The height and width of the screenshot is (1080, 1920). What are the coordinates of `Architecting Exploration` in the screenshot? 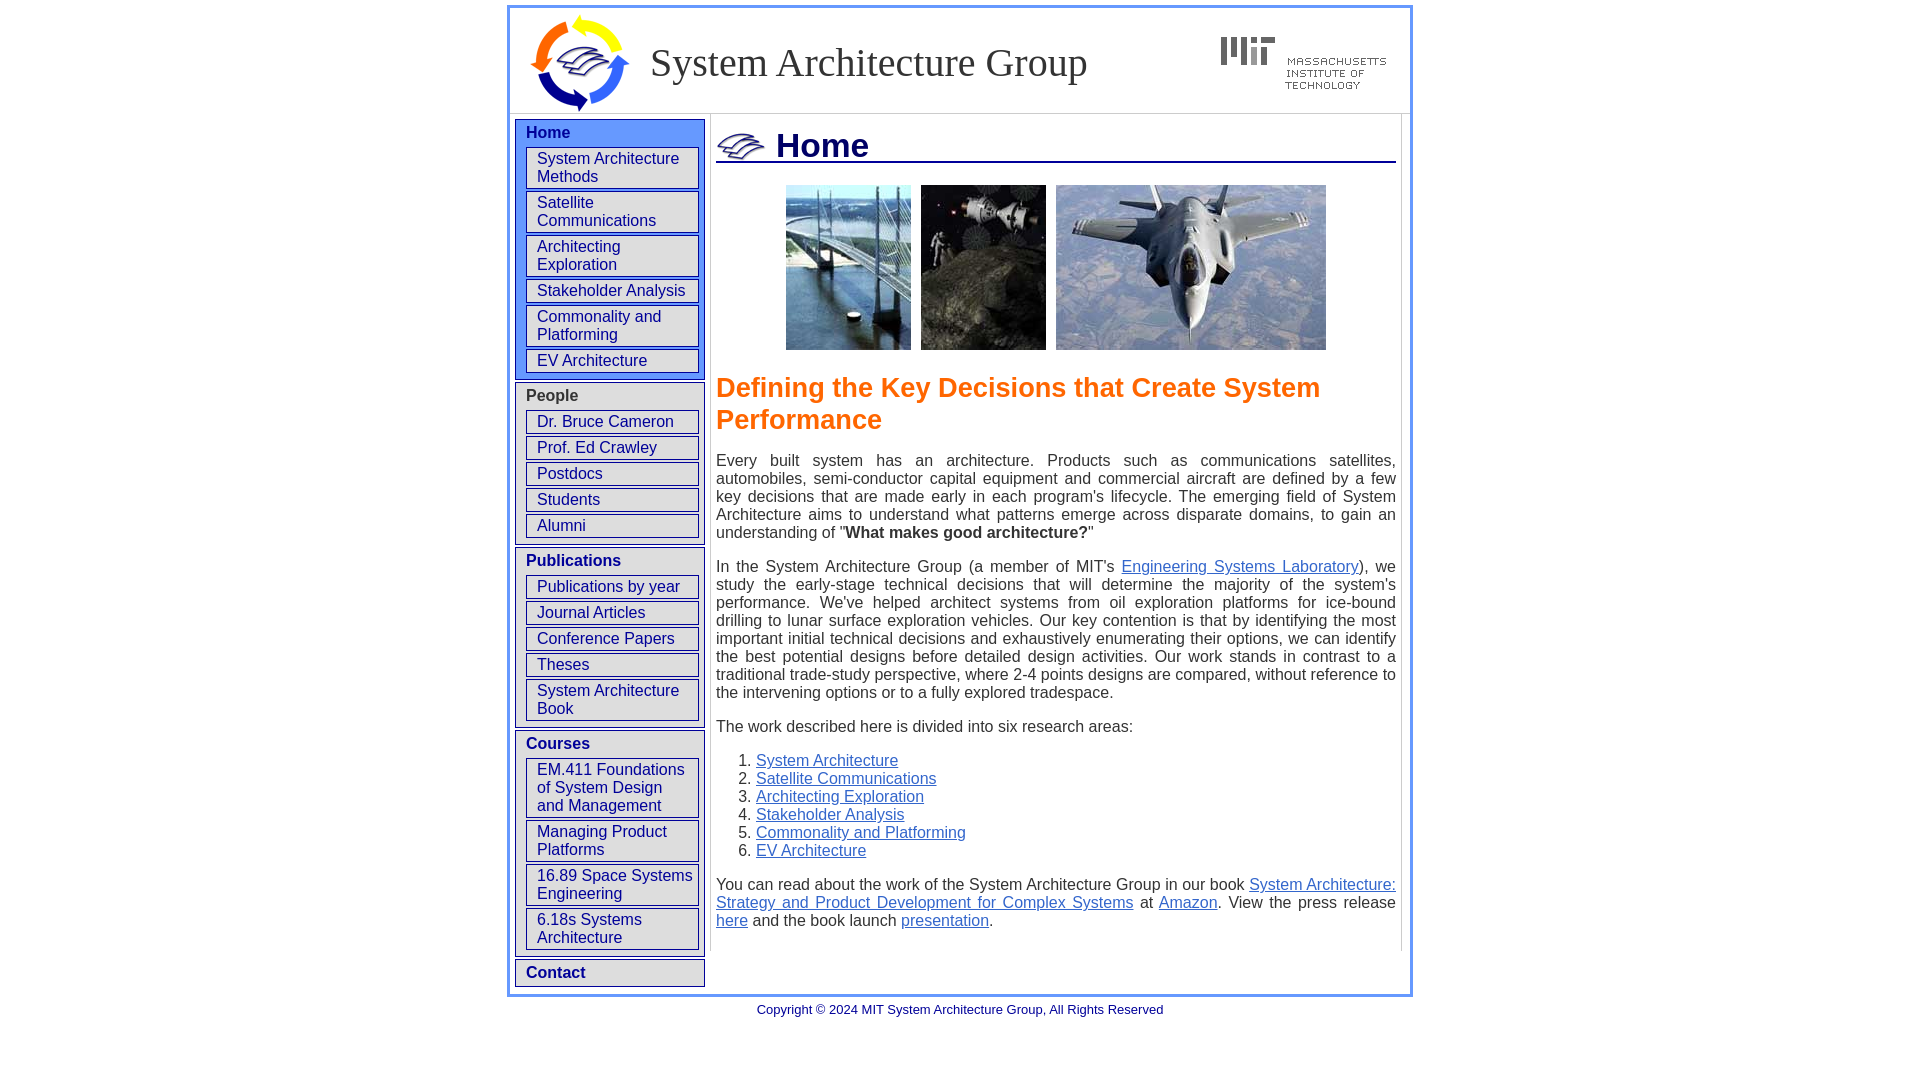 It's located at (578, 255).